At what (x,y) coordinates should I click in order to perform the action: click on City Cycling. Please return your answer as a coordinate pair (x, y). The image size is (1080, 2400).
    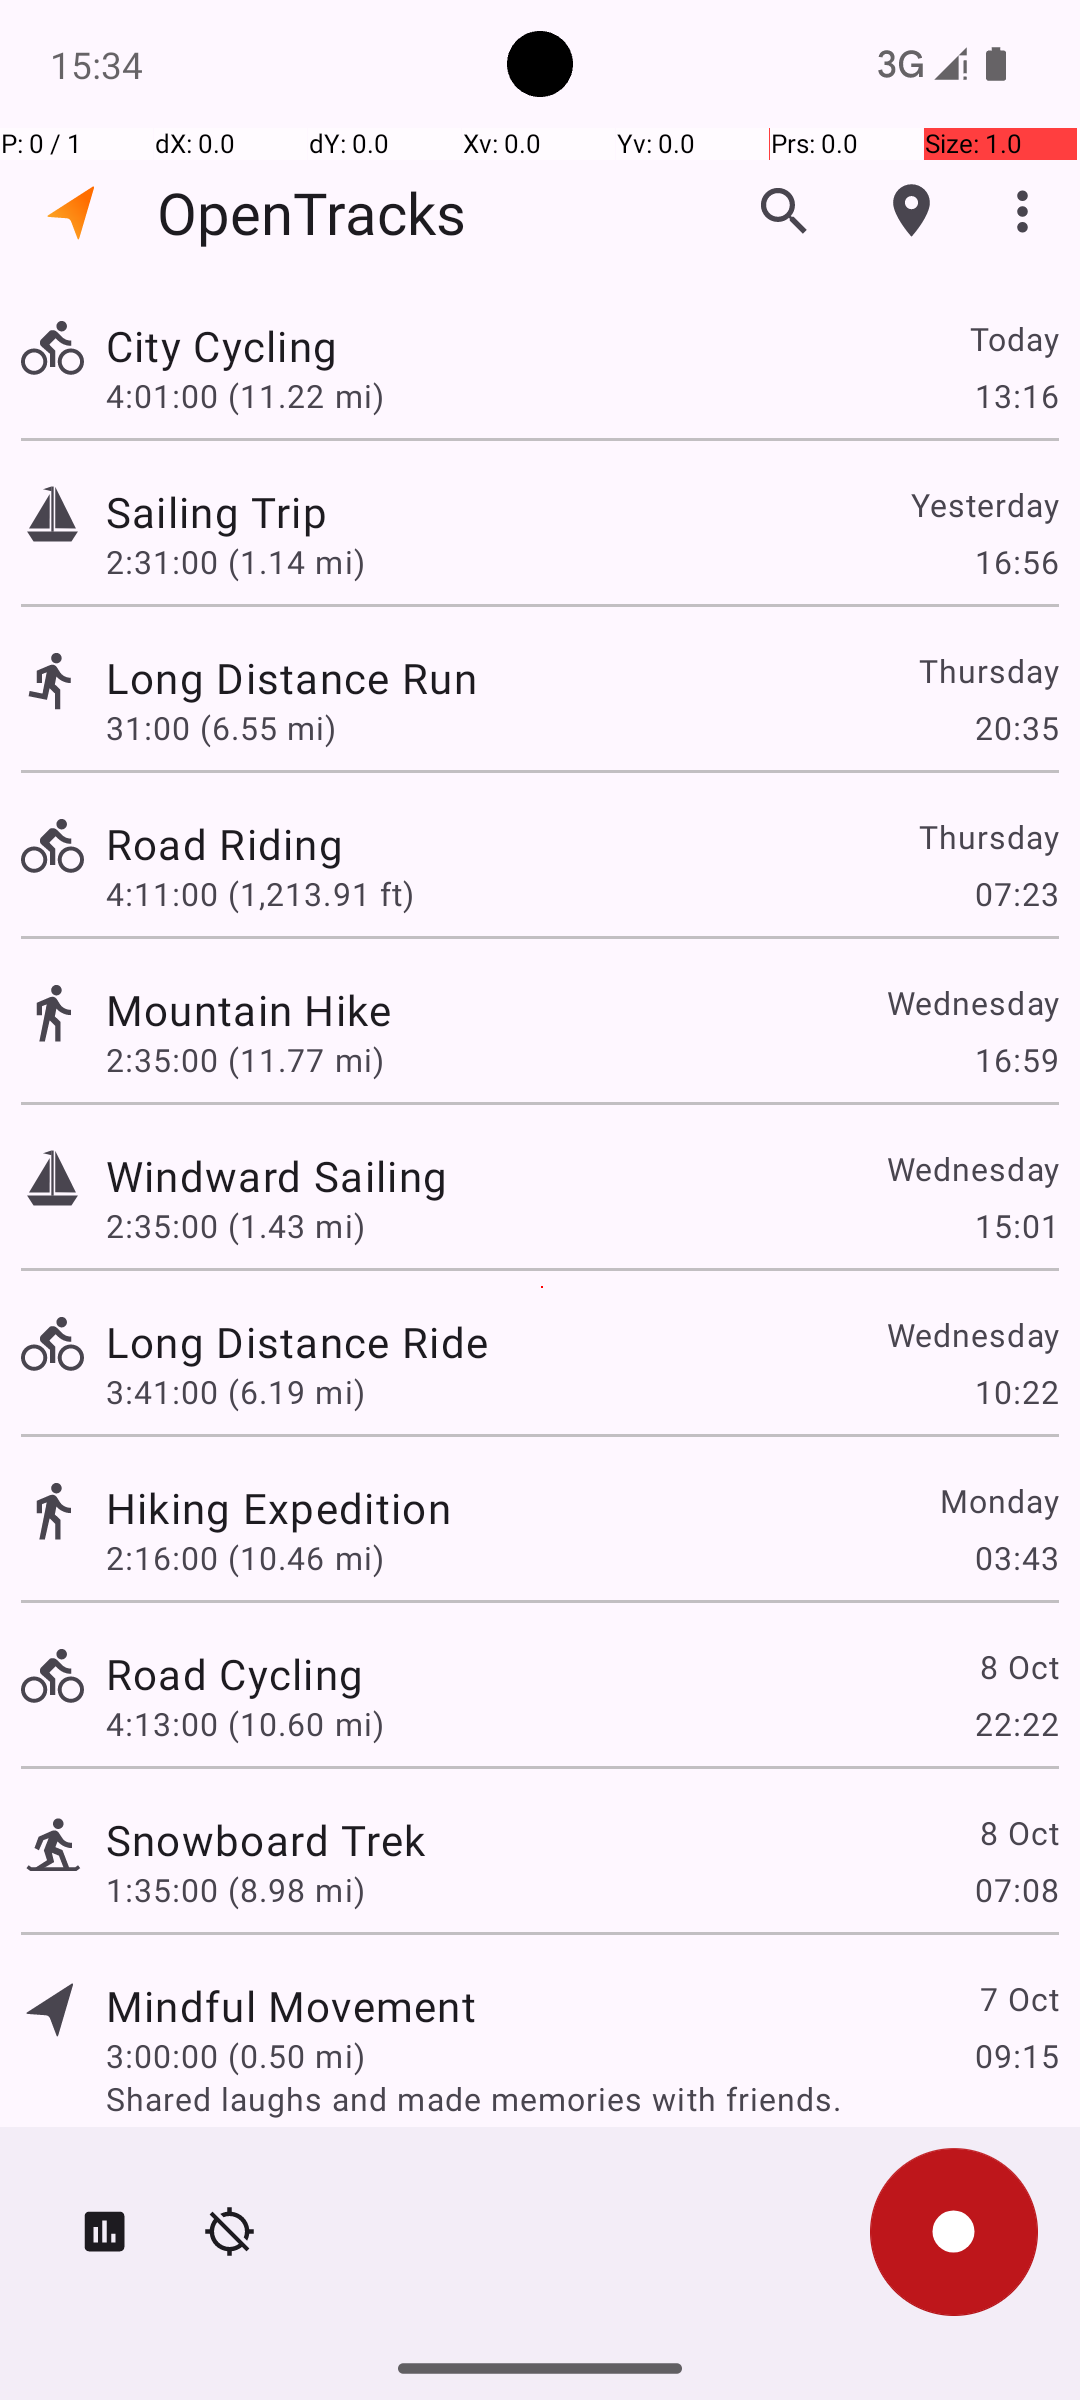
    Looking at the image, I should click on (222, 346).